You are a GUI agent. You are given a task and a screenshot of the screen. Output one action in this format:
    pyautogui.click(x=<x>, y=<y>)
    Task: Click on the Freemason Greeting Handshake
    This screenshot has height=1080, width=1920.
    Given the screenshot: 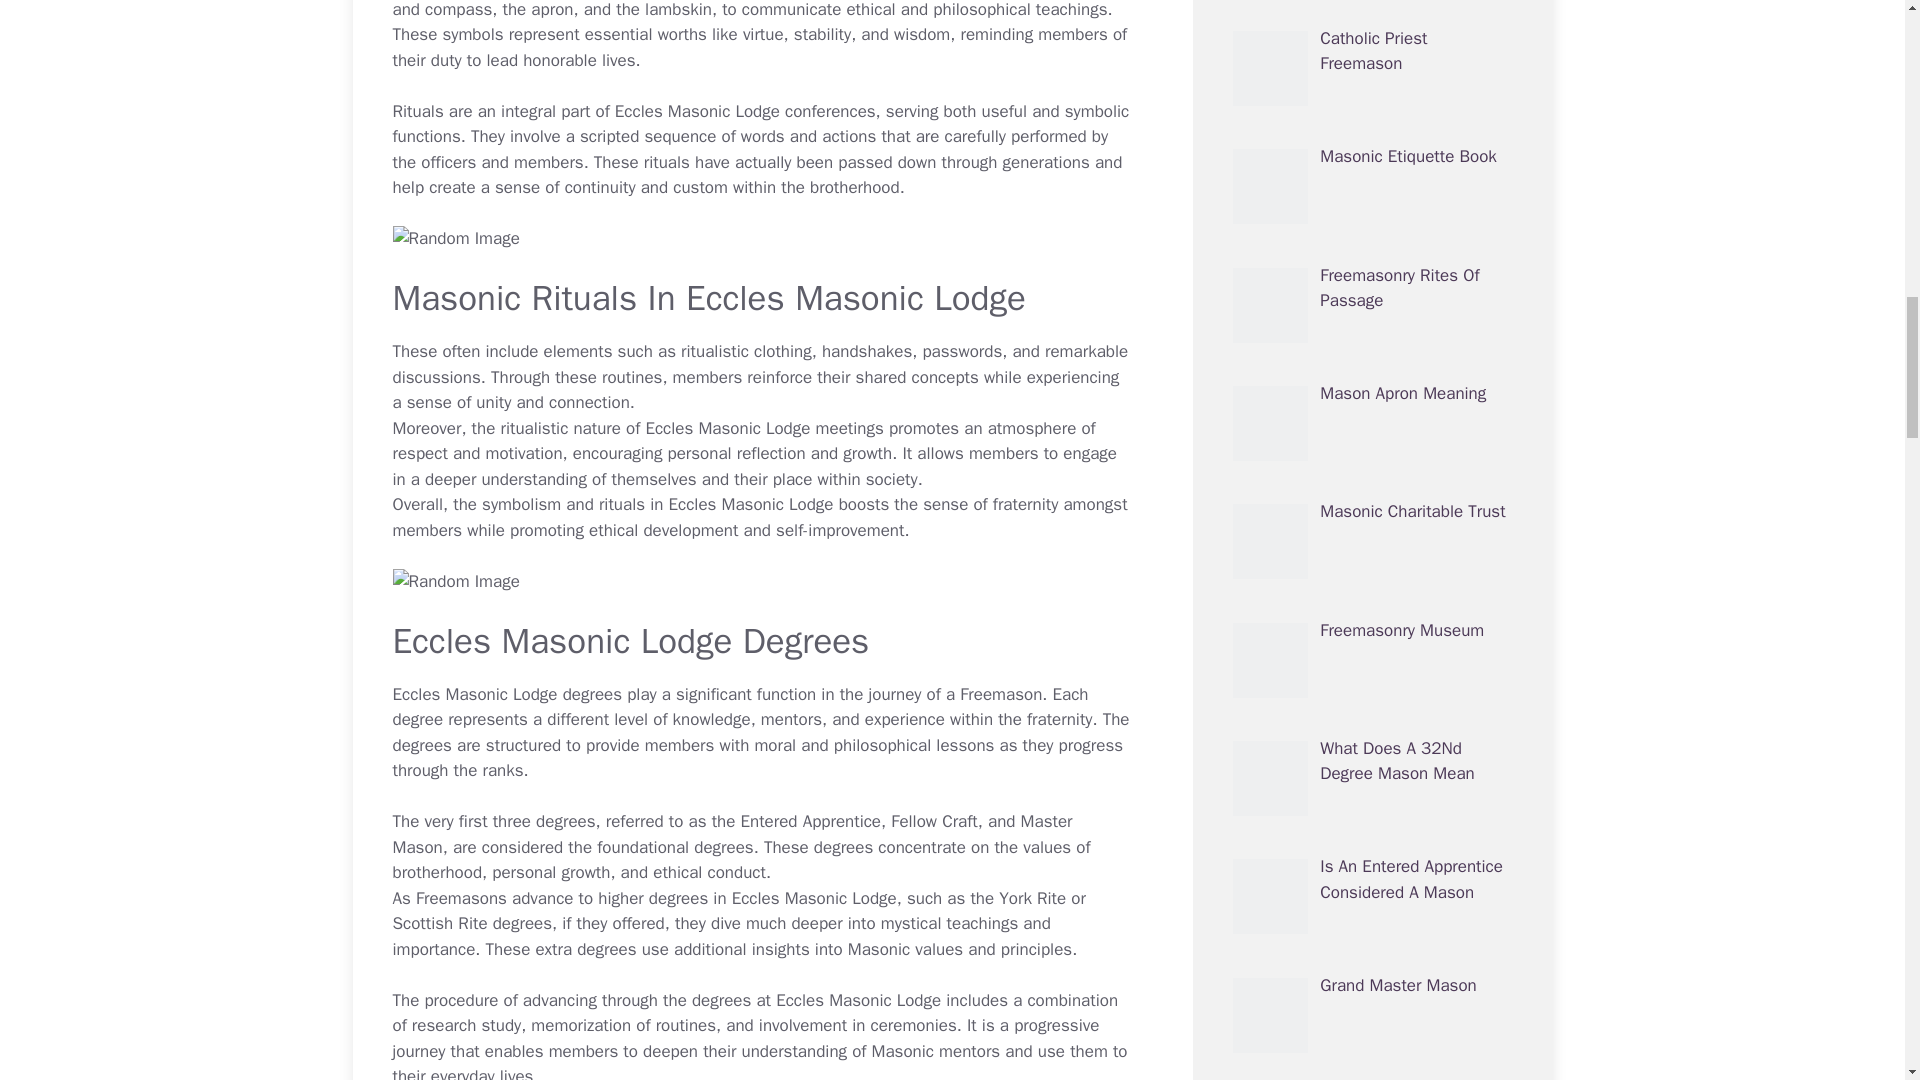 What is the action you would take?
    pyautogui.click(x=1351, y=598)
    